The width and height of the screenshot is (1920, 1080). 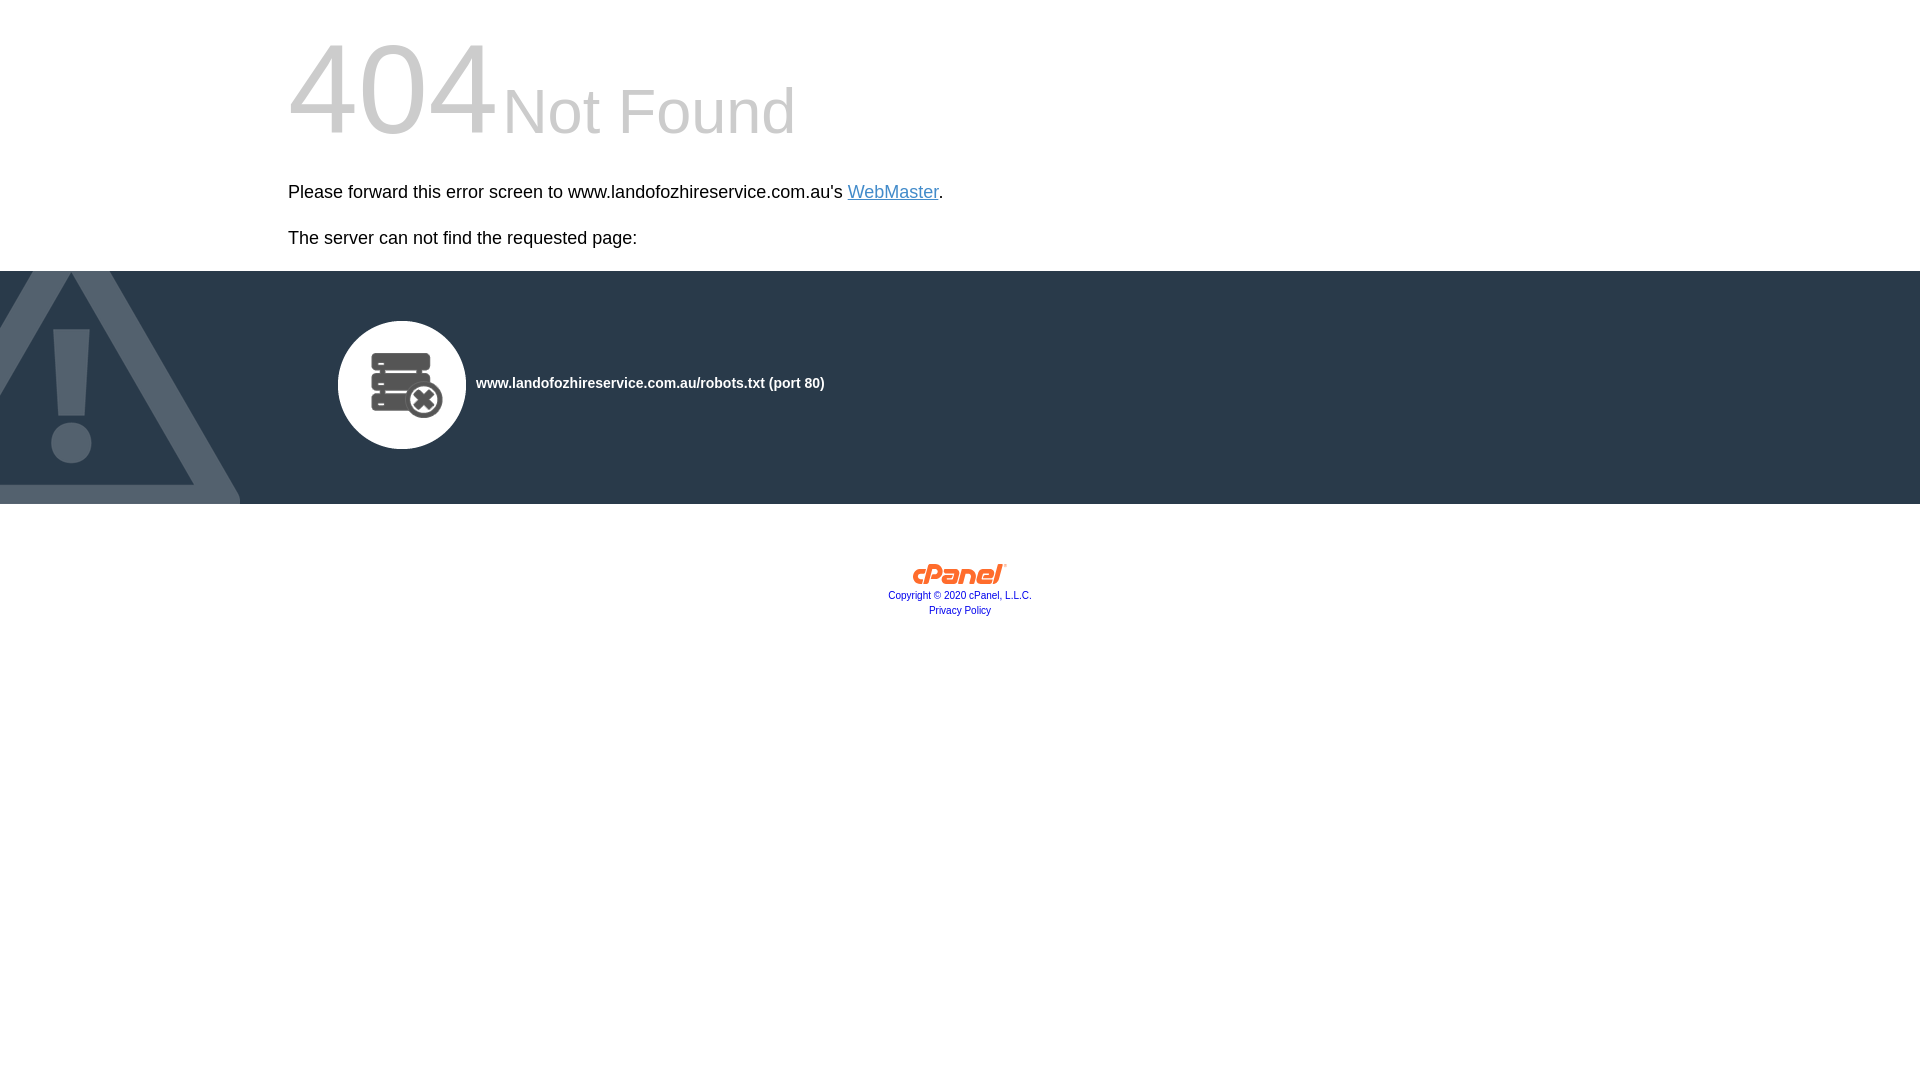 What do you see at coordinates (894, 192) in the screenshot?
I see `WebMaster` at bounding box center [894, 192].